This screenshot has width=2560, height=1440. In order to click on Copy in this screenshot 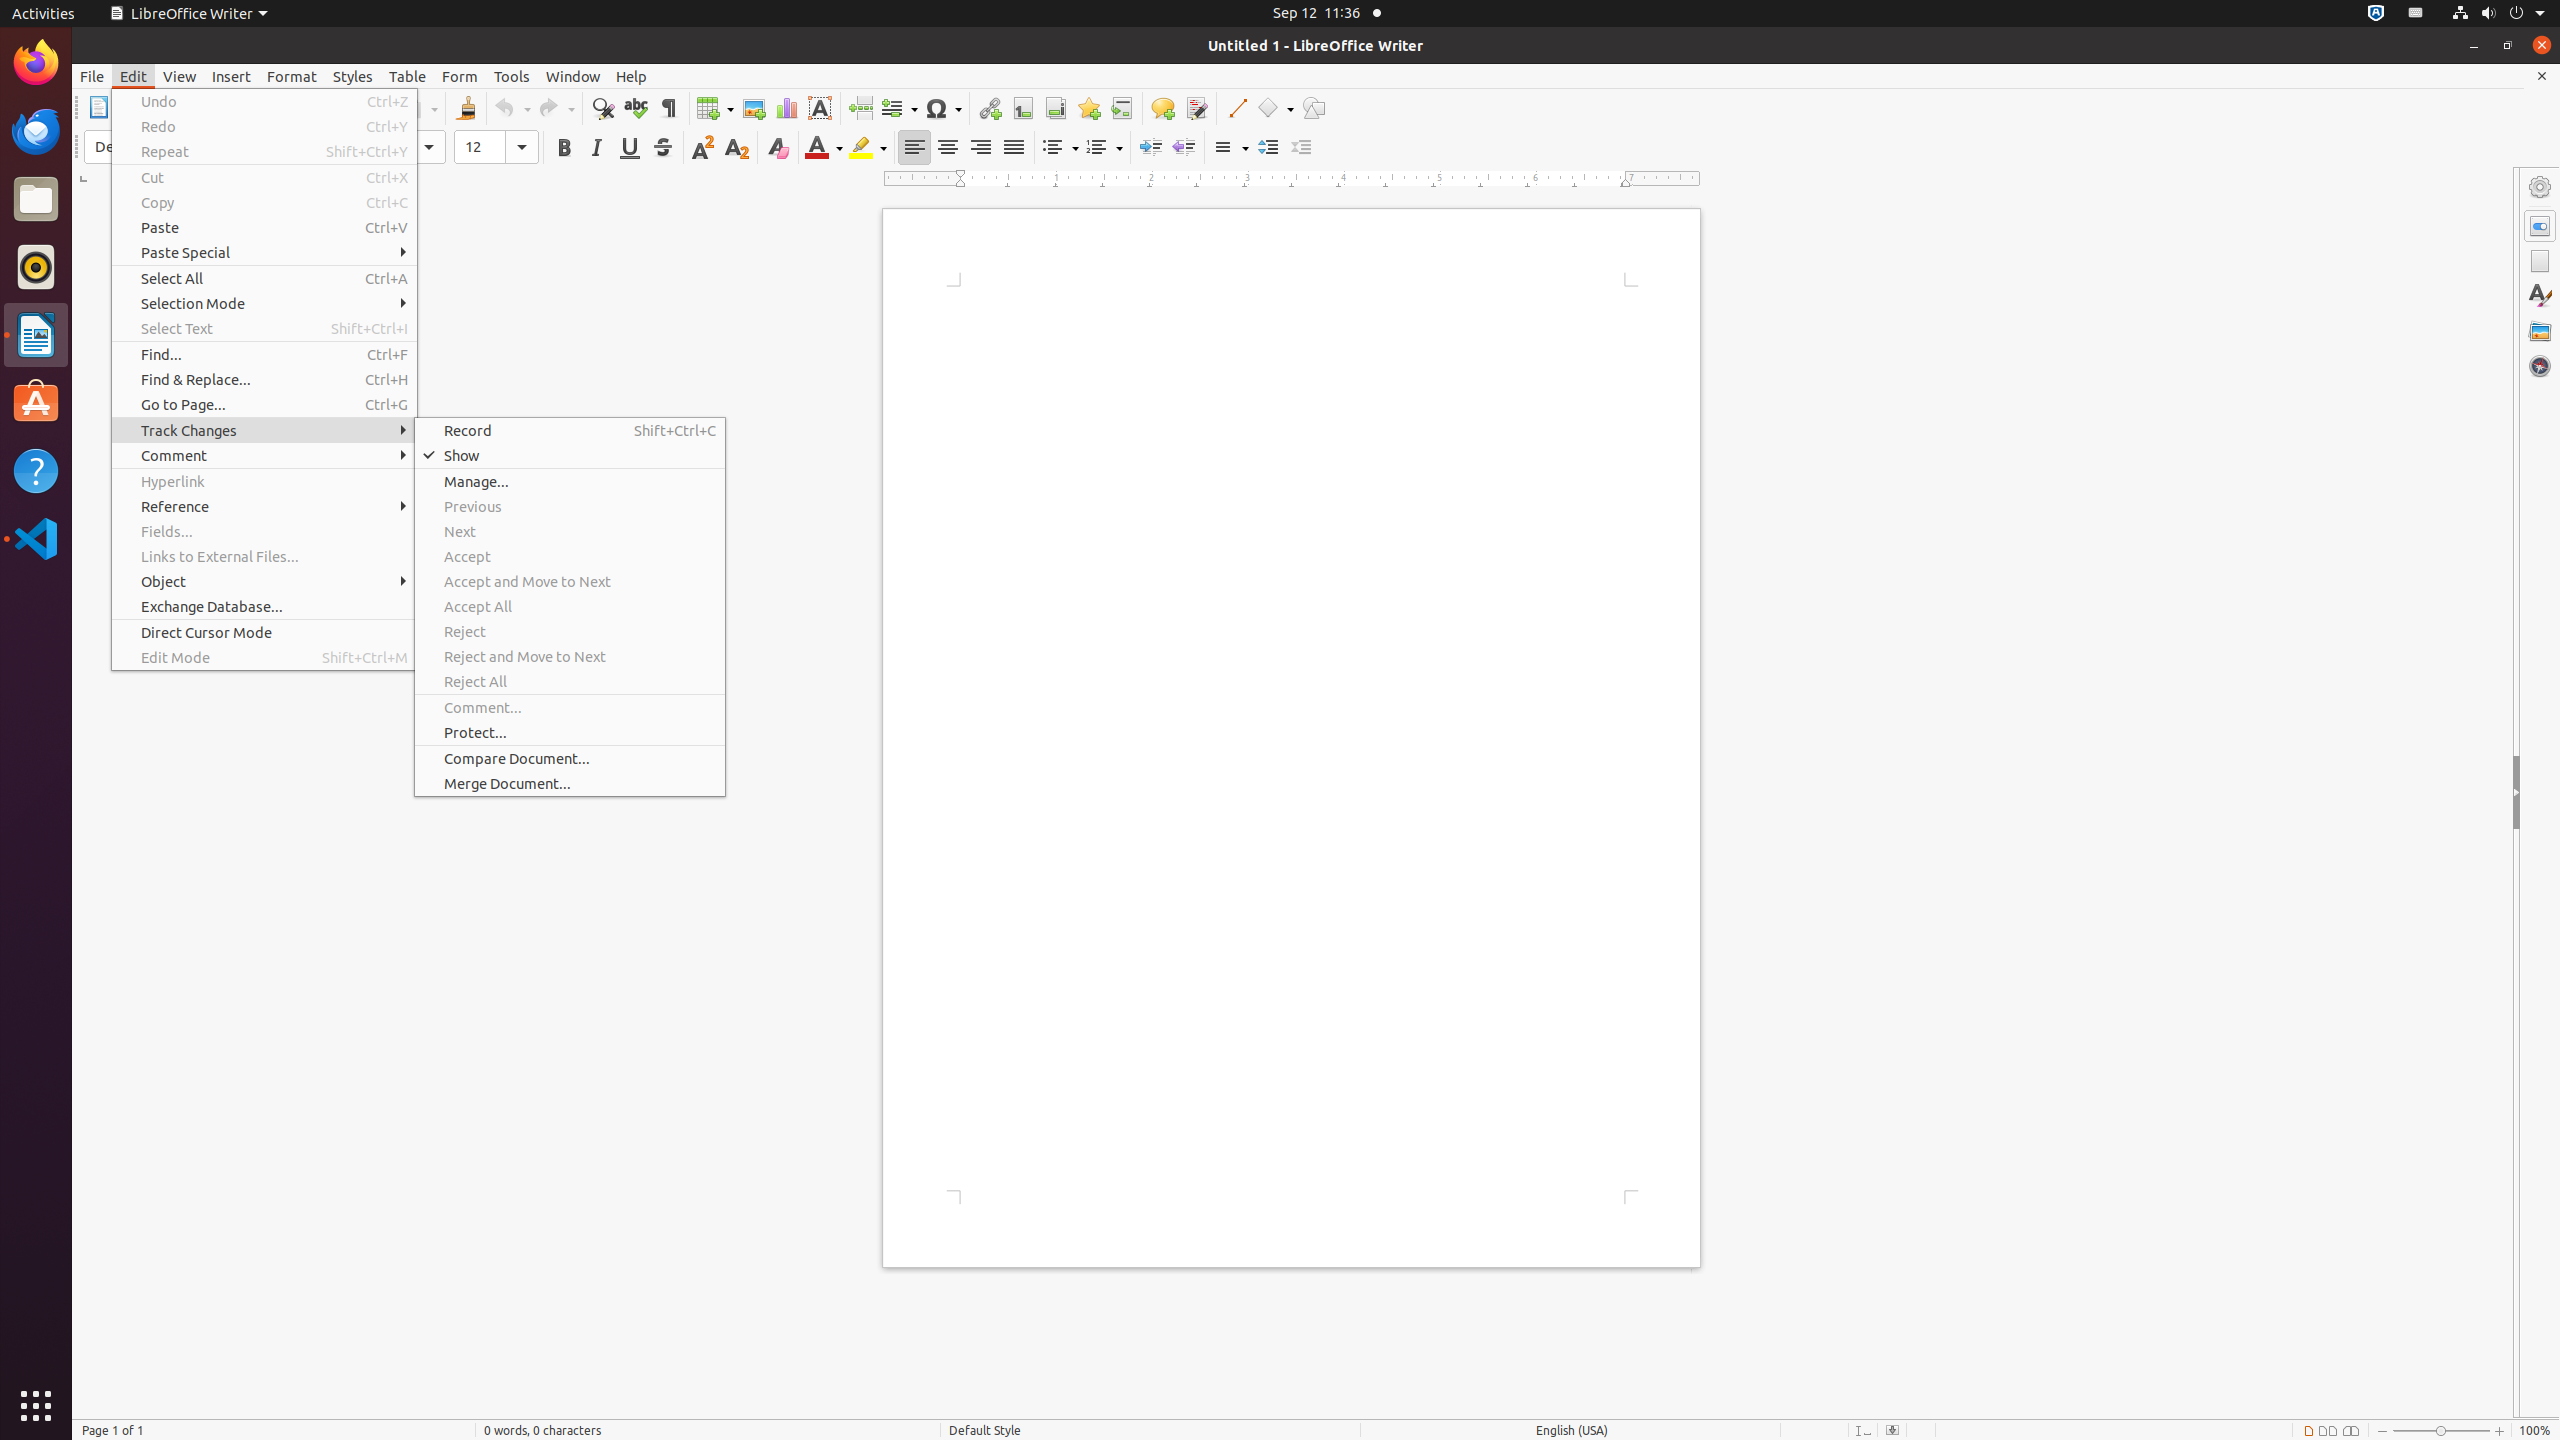, I will do `click(264, 202)`.